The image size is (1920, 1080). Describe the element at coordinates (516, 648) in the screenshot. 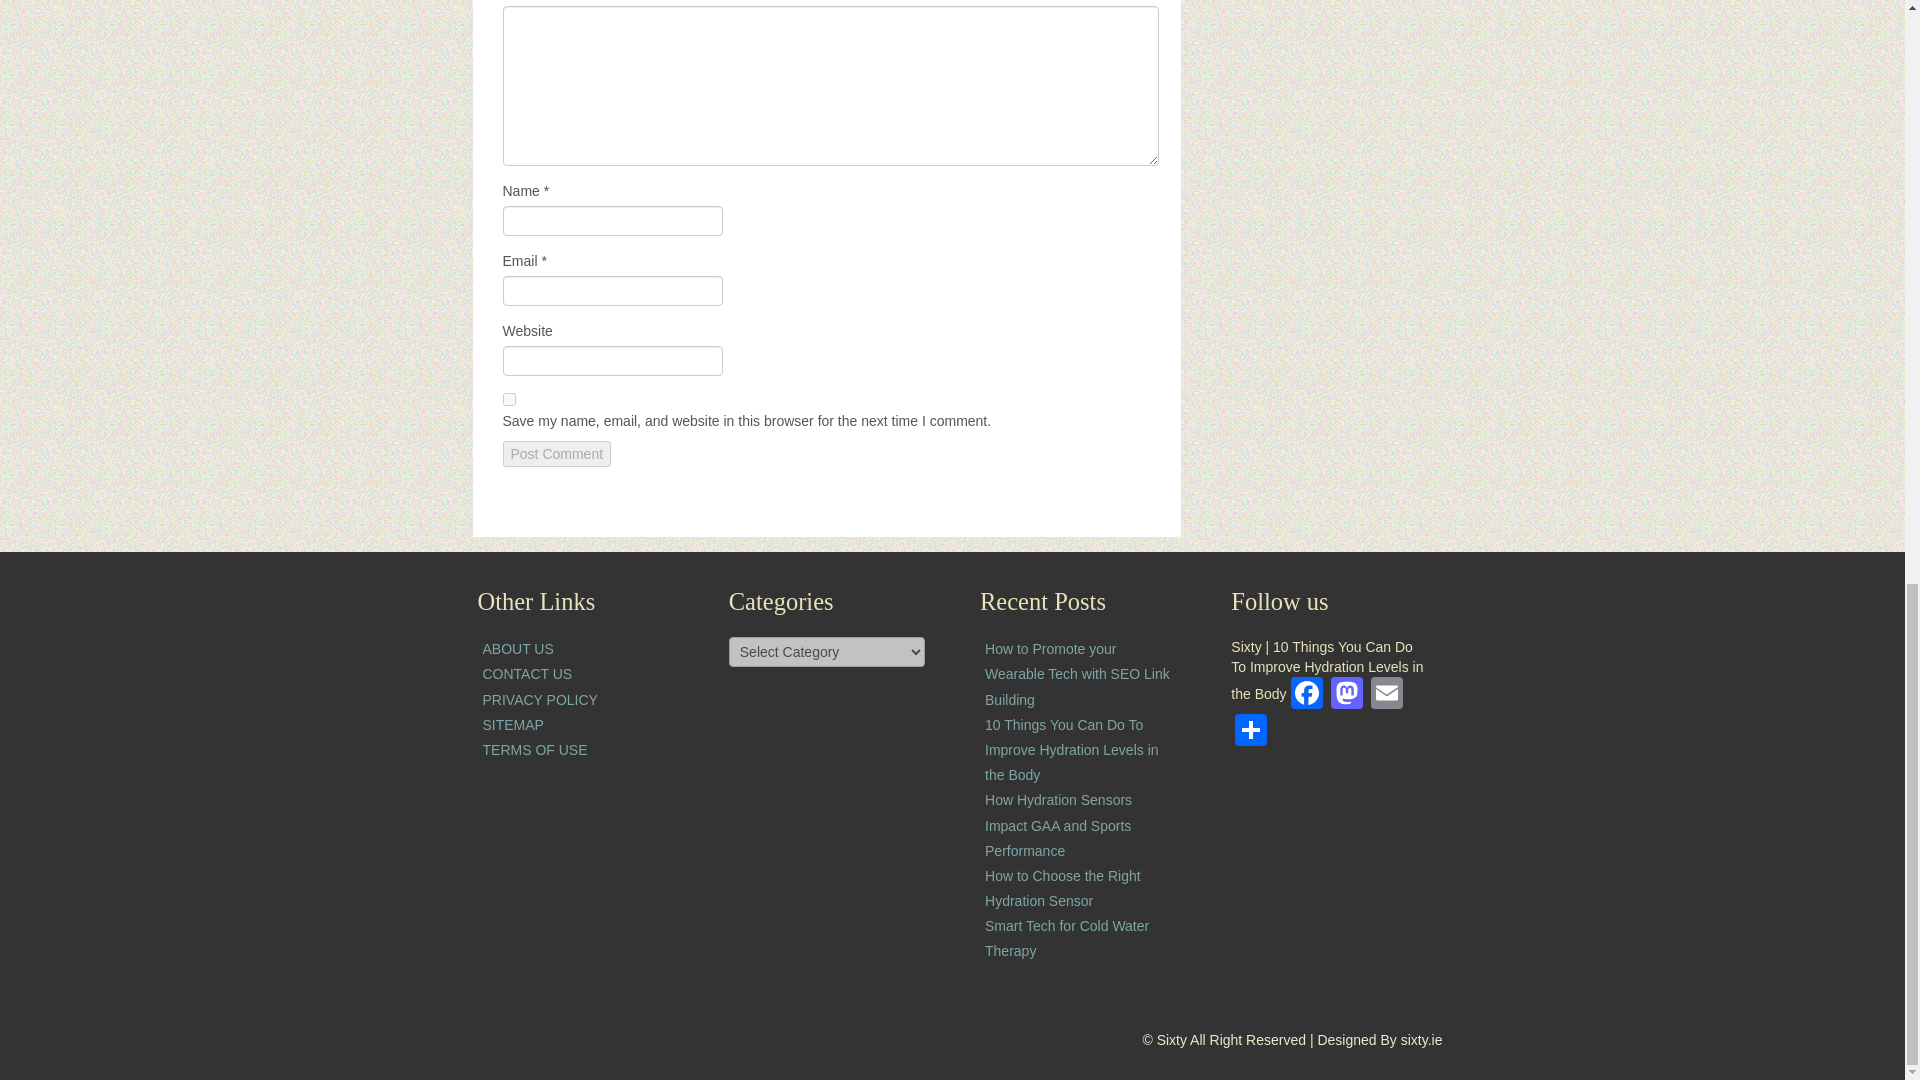

I see `ABOUT US` at that location.